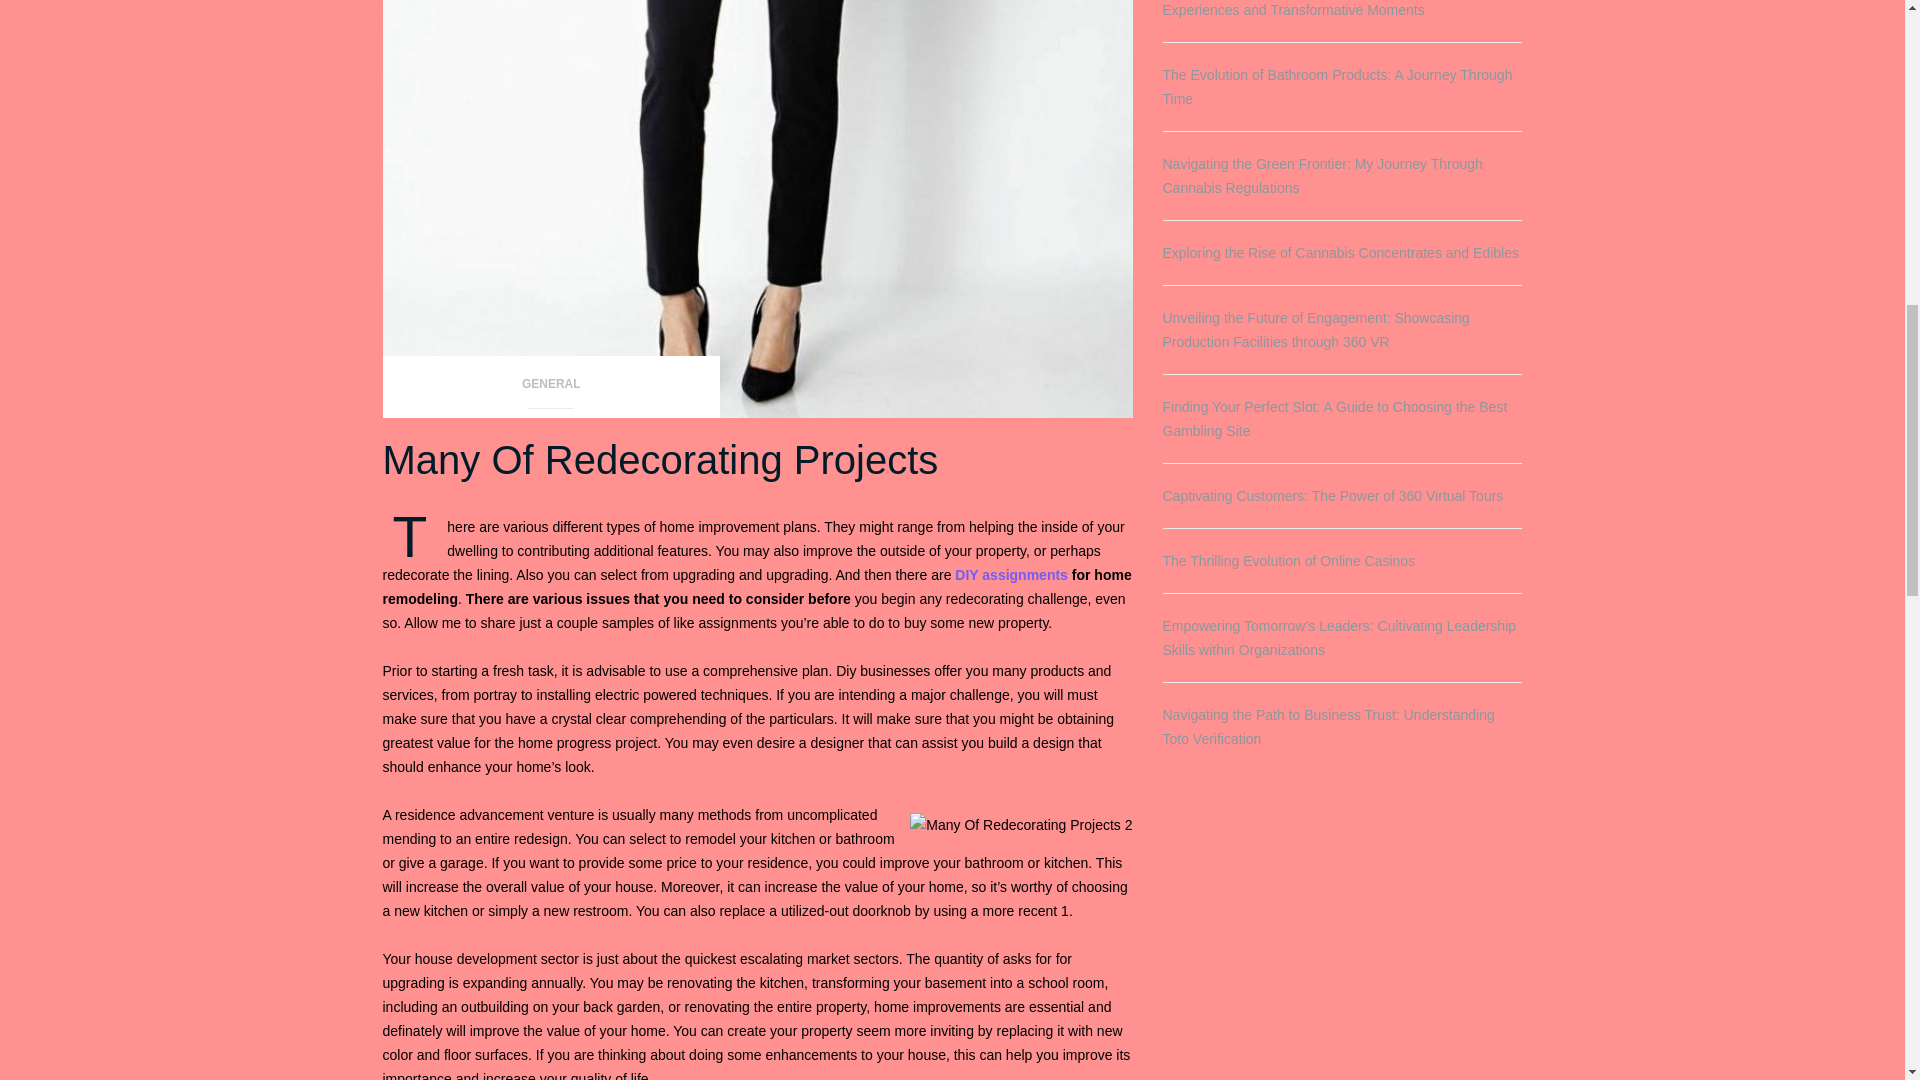 This screenshot has width=1920, height=1080. I want to click on GENERAL, so click(551, 390).